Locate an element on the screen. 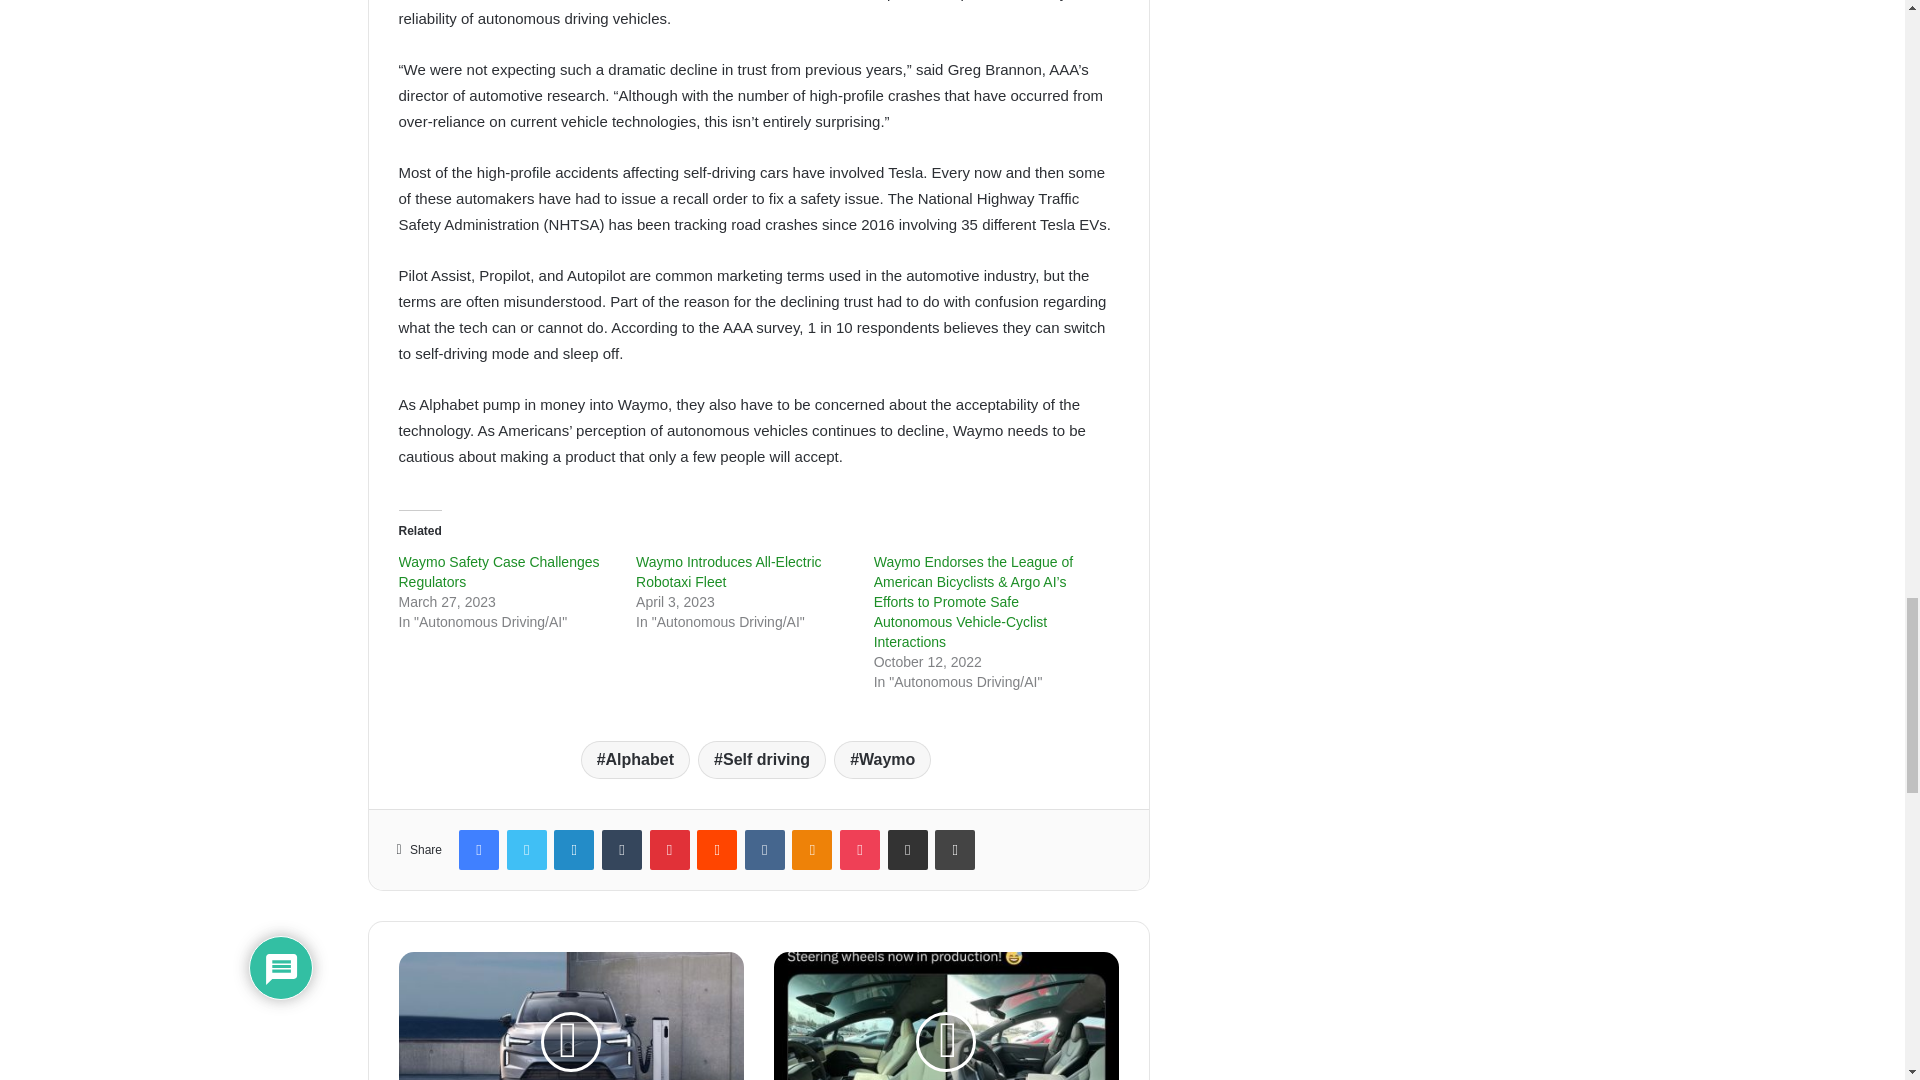  Alphabet is located at coordinates (635, 759).